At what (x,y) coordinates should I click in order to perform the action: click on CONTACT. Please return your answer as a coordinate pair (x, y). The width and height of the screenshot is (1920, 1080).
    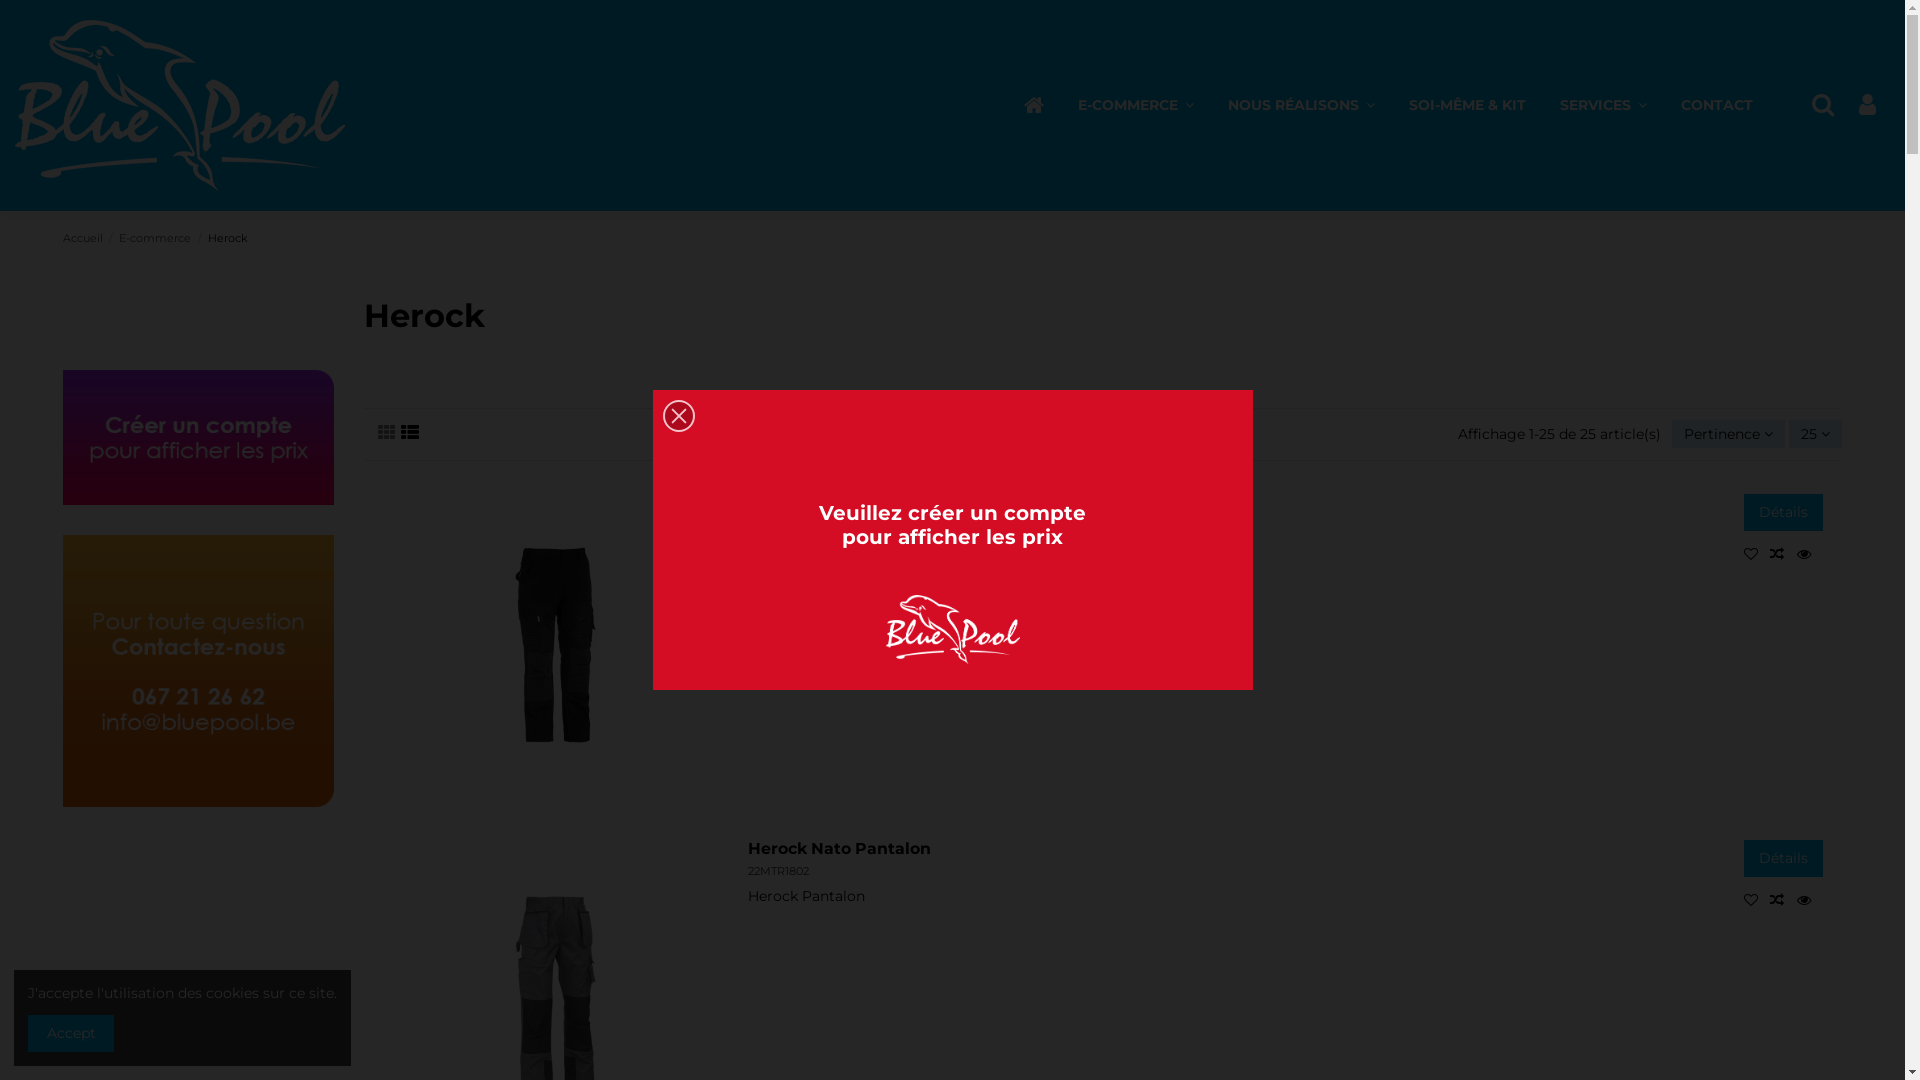
    Looking at the image, I should click on (1717, 106).